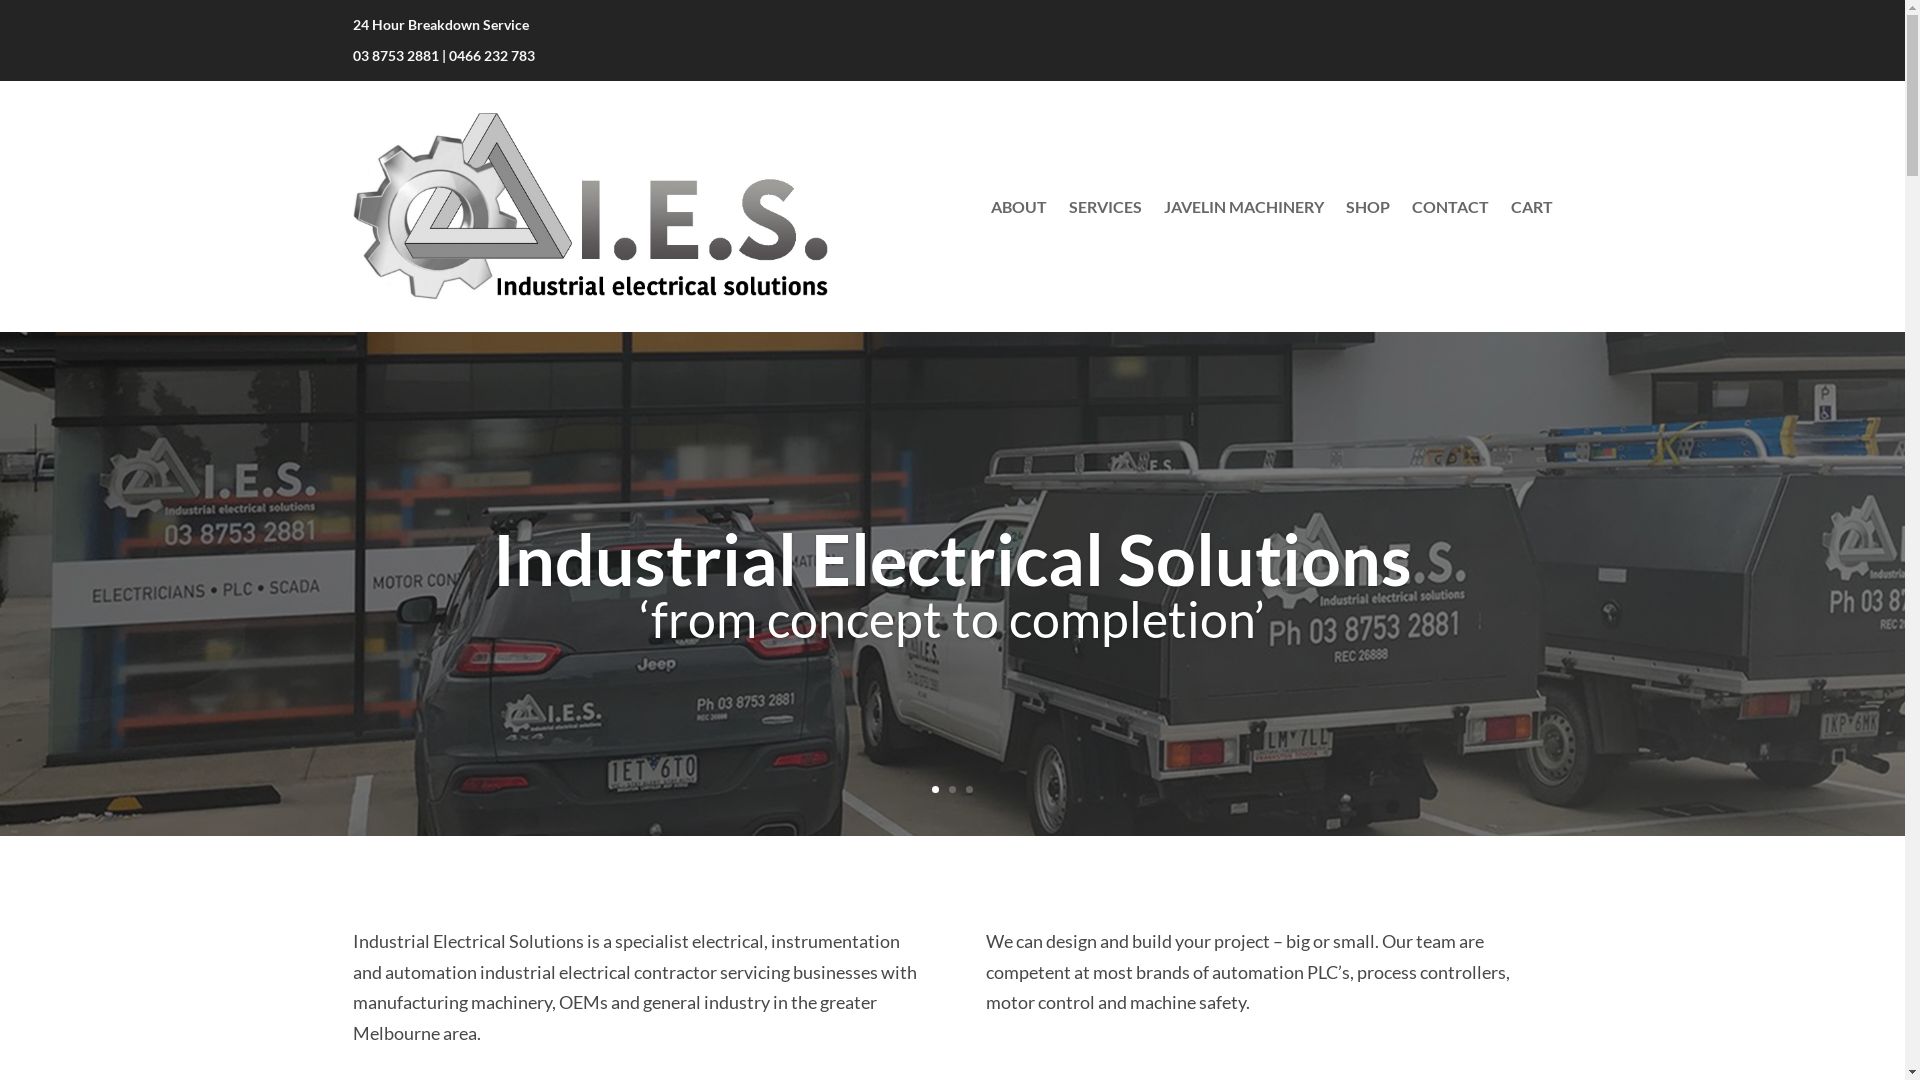 The height and width of the screenshot is (1080, 1920). Describe the element at coordinates (1018, 206) in the screenshot. I see `ABOUT` at that location.